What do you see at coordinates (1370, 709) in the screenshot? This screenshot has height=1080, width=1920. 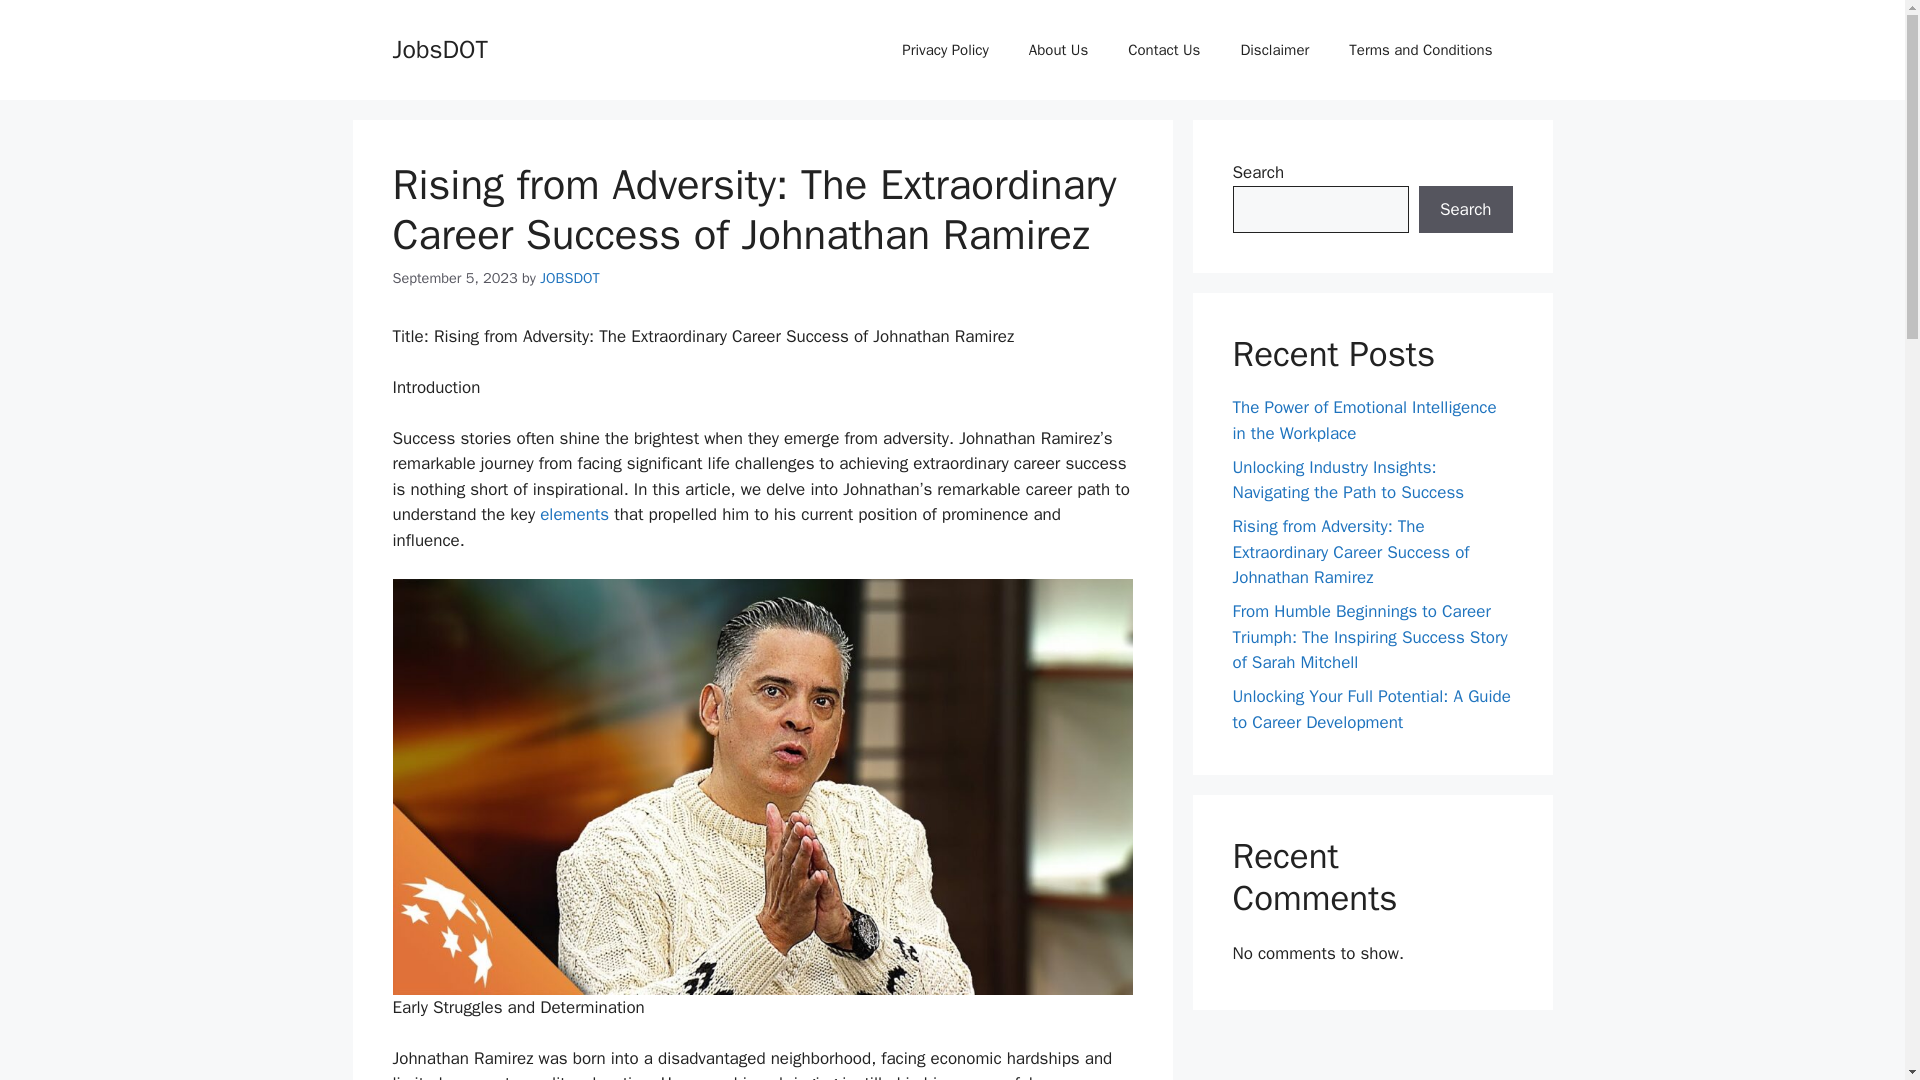 I see `Unlocking Your Full Potential: A Guide to Career Development` at bounding box center [1370, 709].